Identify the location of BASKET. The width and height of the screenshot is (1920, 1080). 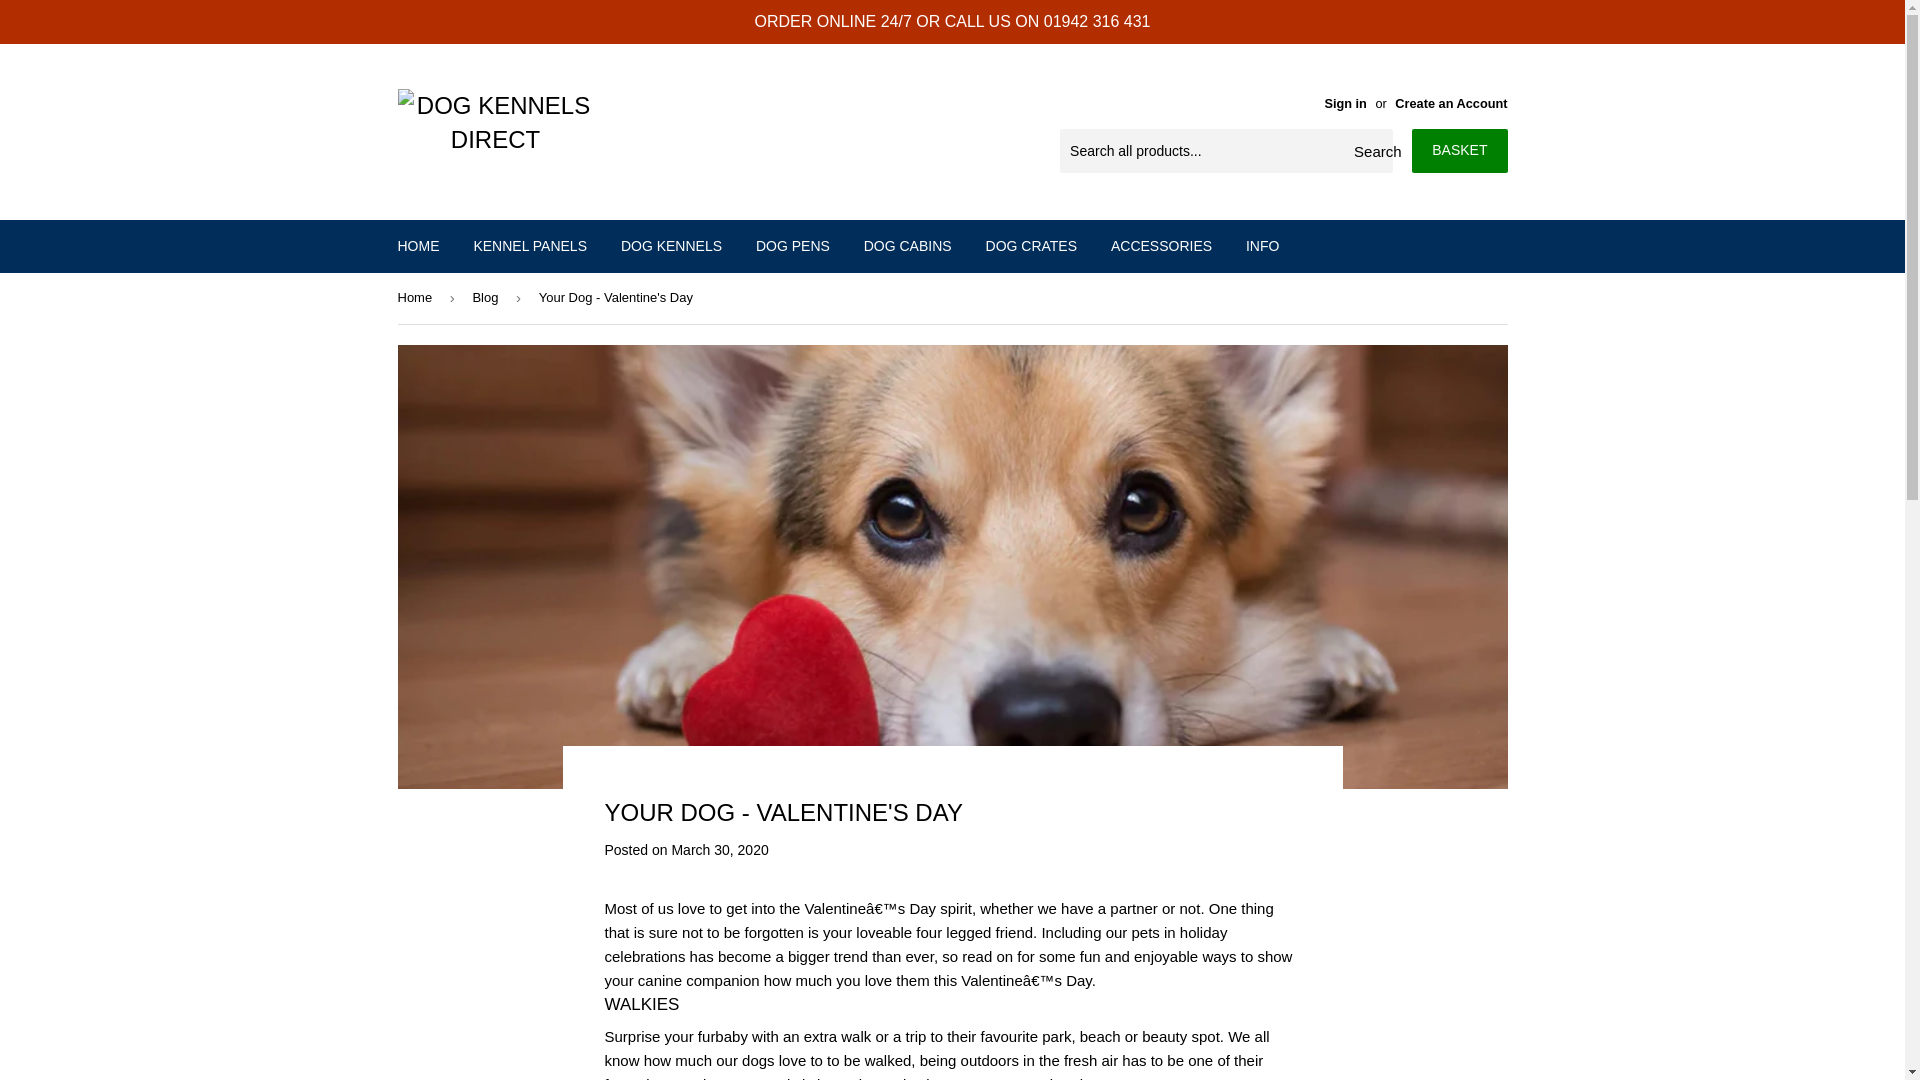
(1459, 150).